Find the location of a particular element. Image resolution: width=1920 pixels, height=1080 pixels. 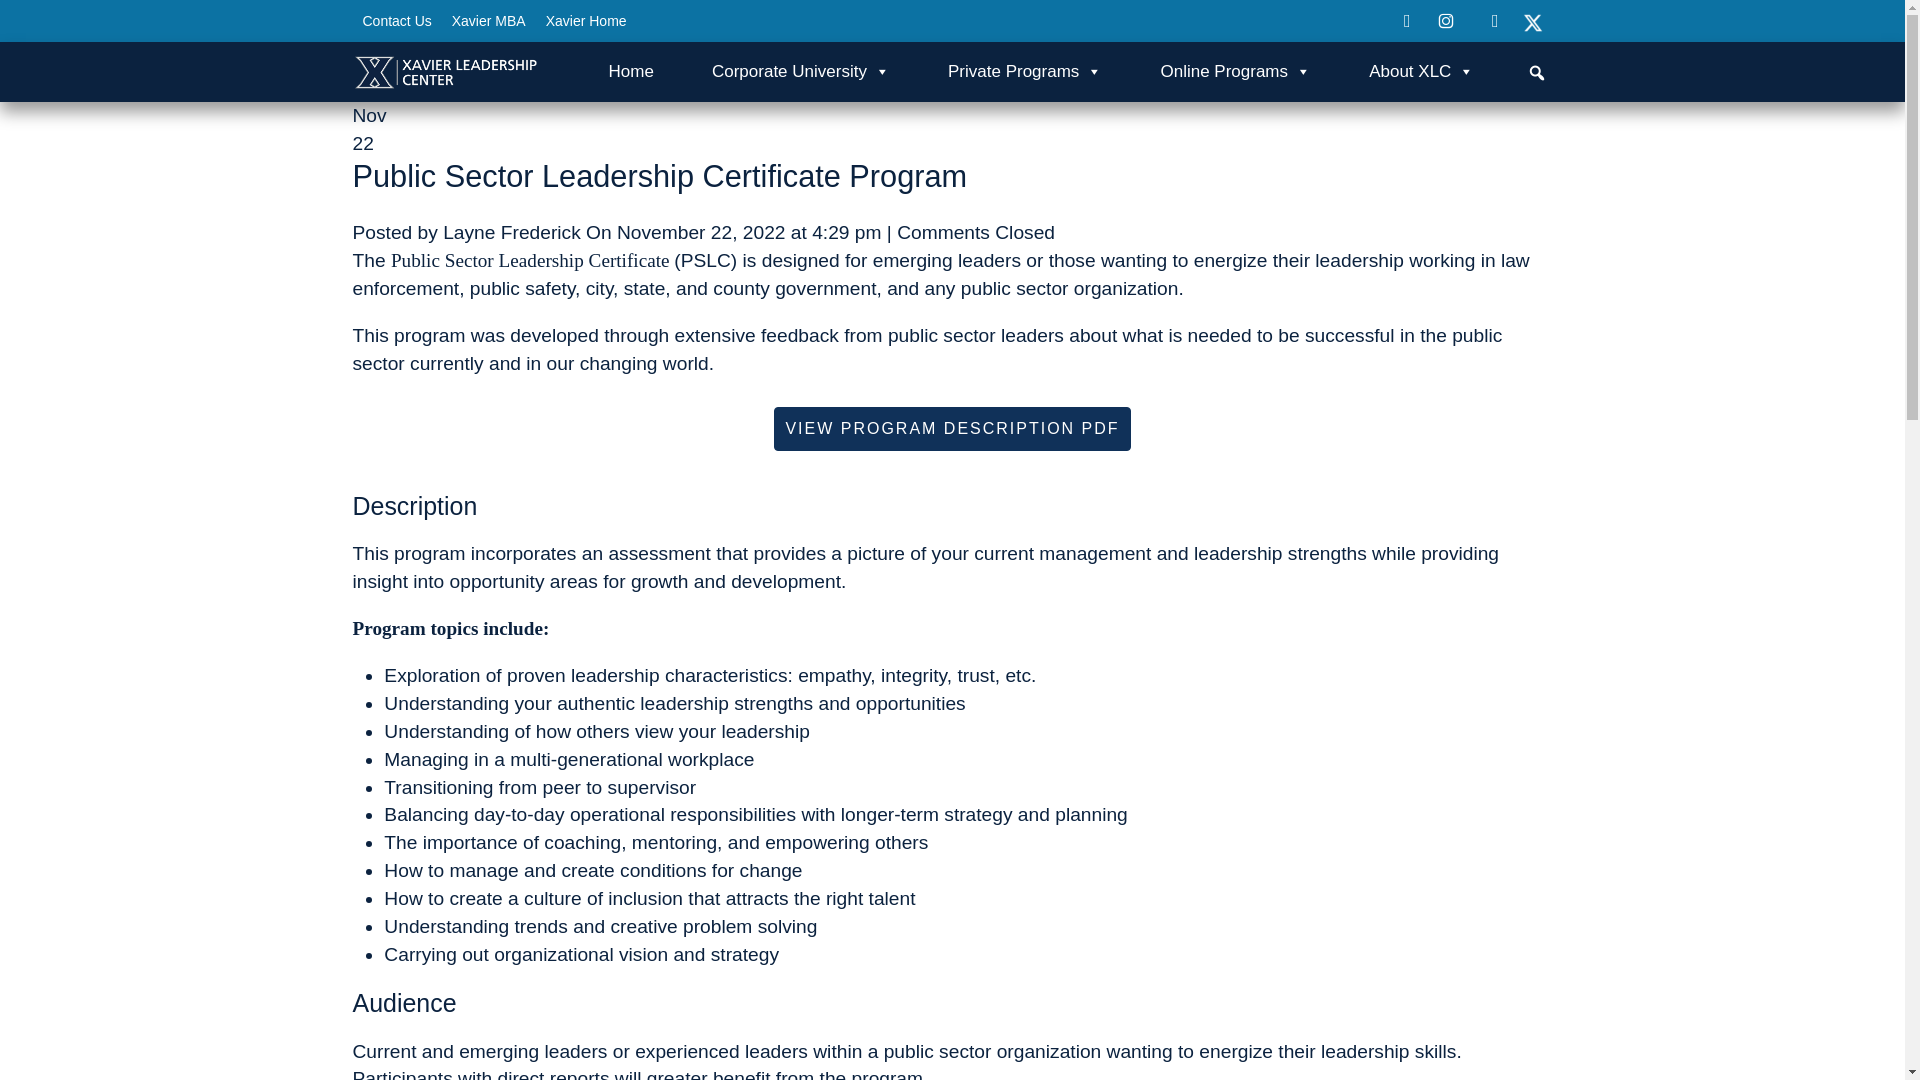

Xavier Home is located at coordinates (586, 20).